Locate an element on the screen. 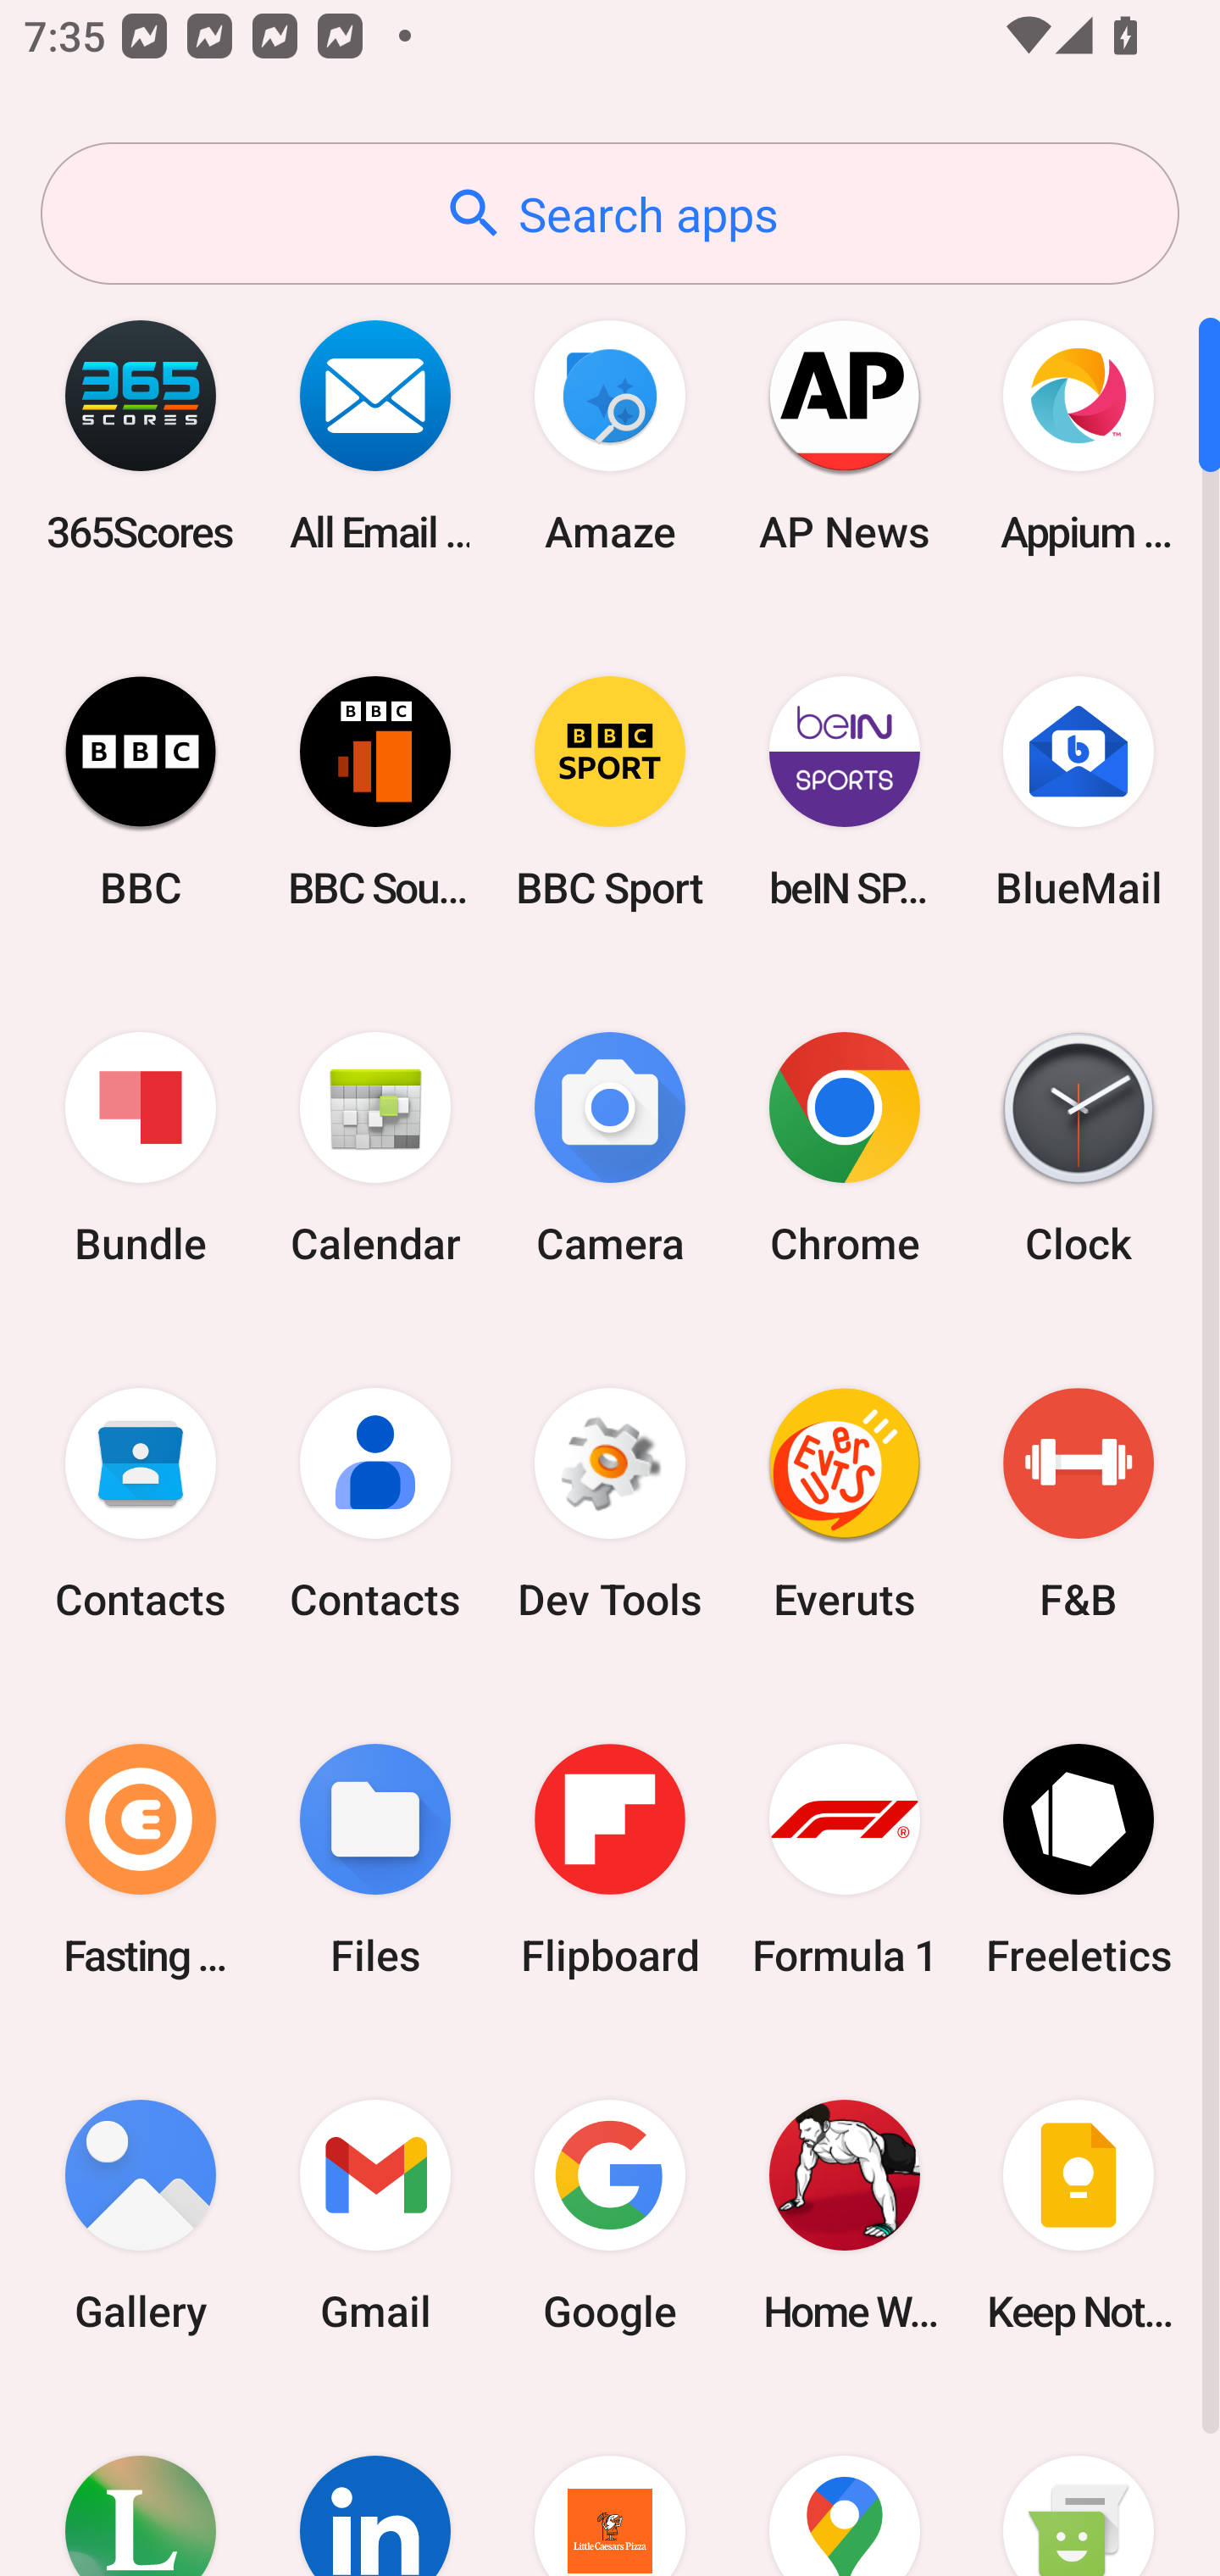  Flipboard is located at coordinates (610, 1859).